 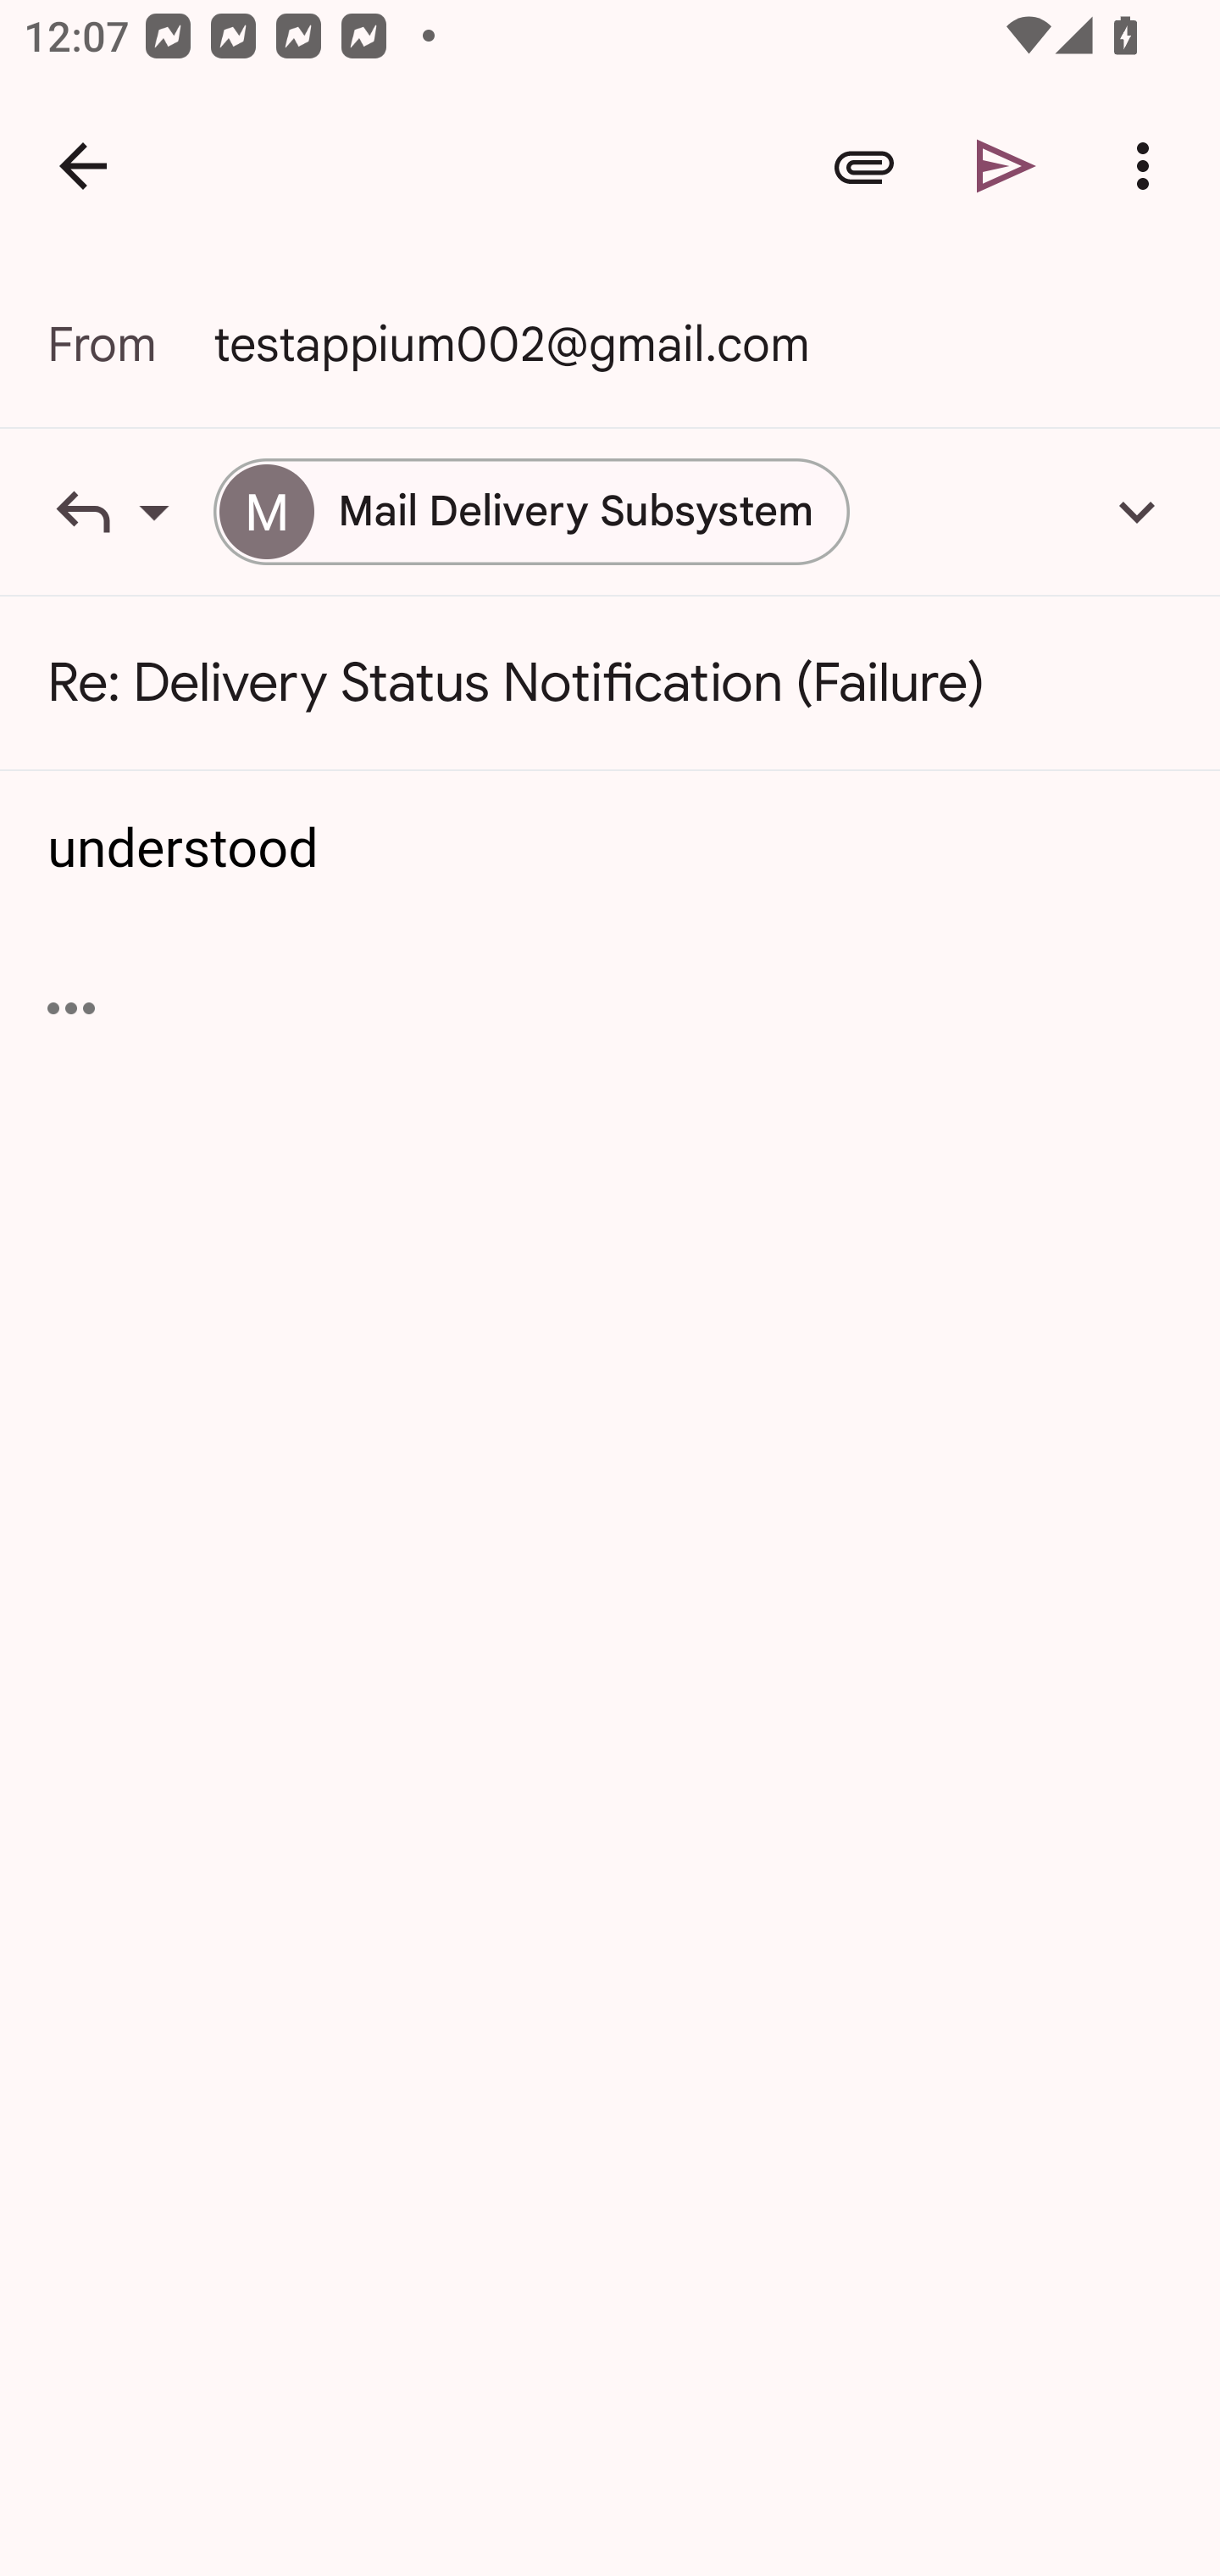 What do you see at coordinates (612, 849) in the screenshot?
I see `understood` at bounding box center [612, 849].